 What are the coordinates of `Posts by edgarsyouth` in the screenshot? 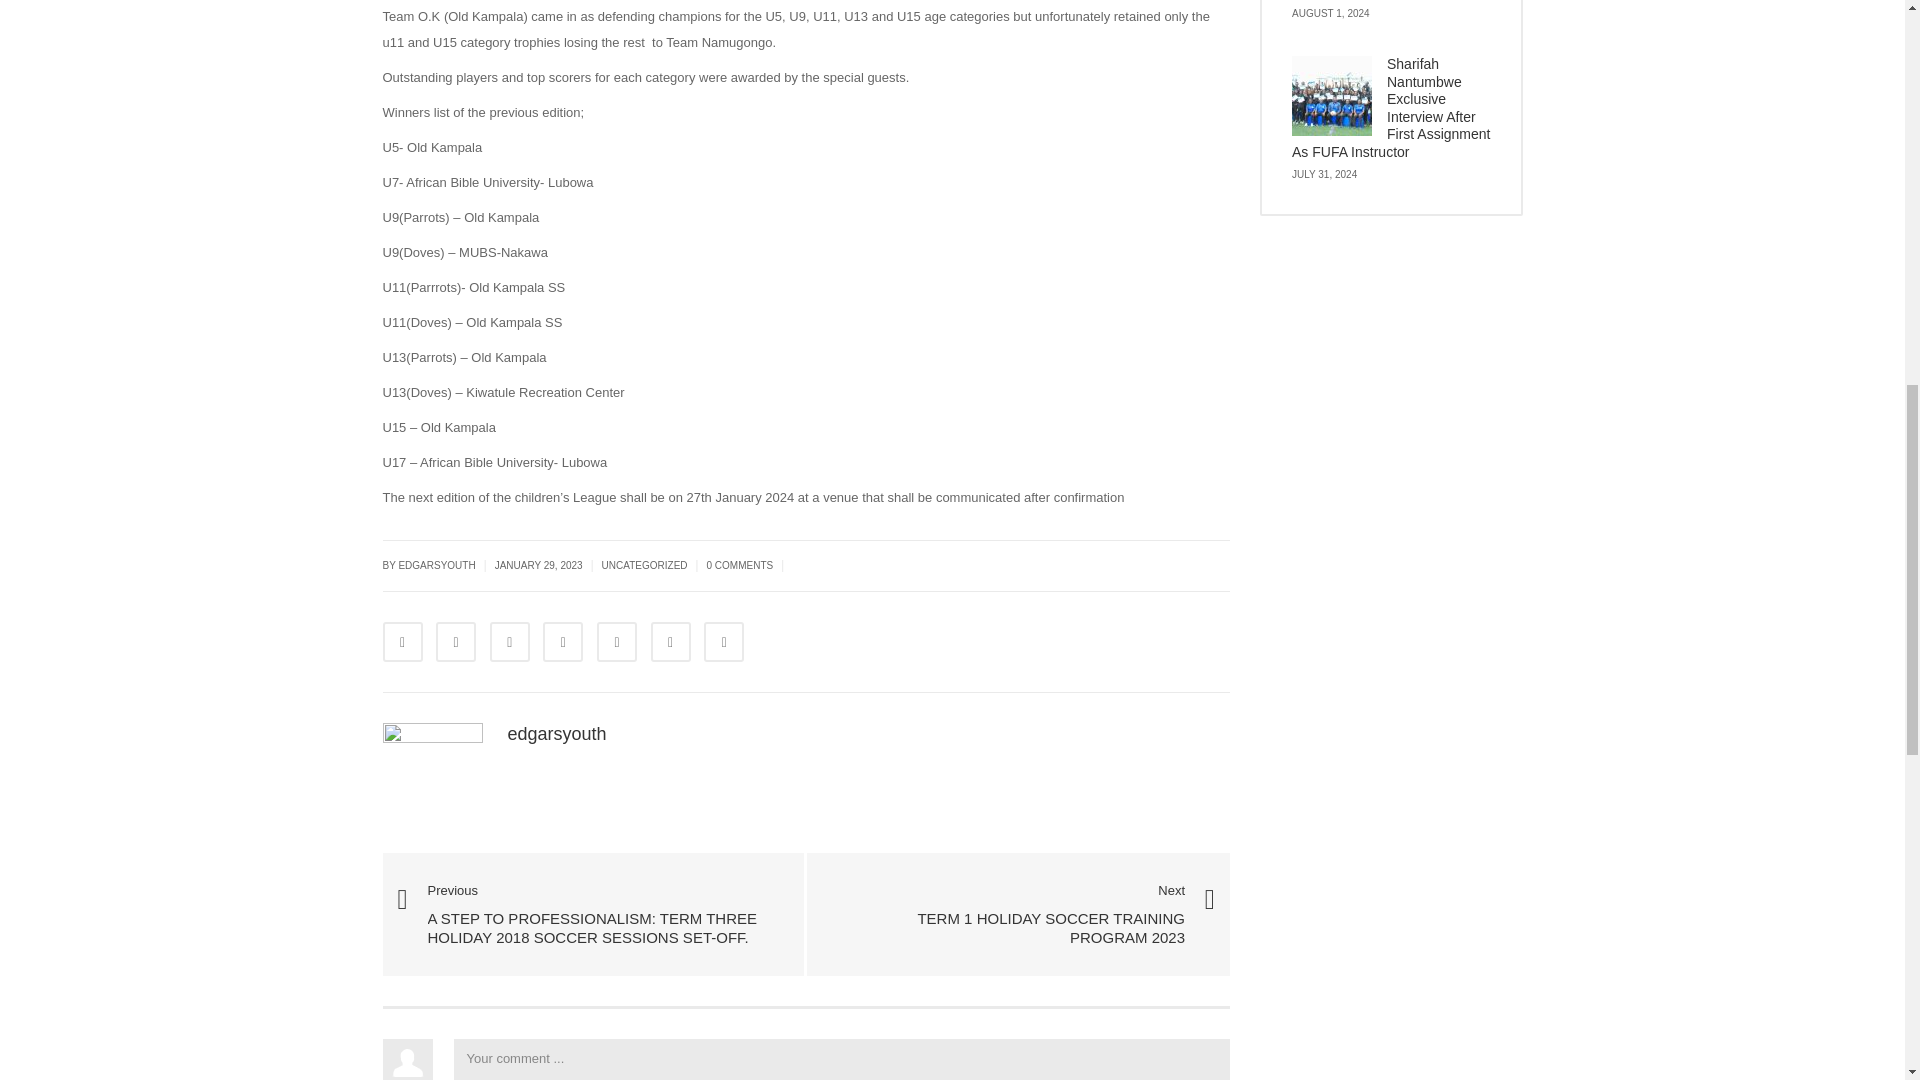 It's located at (557, 734).